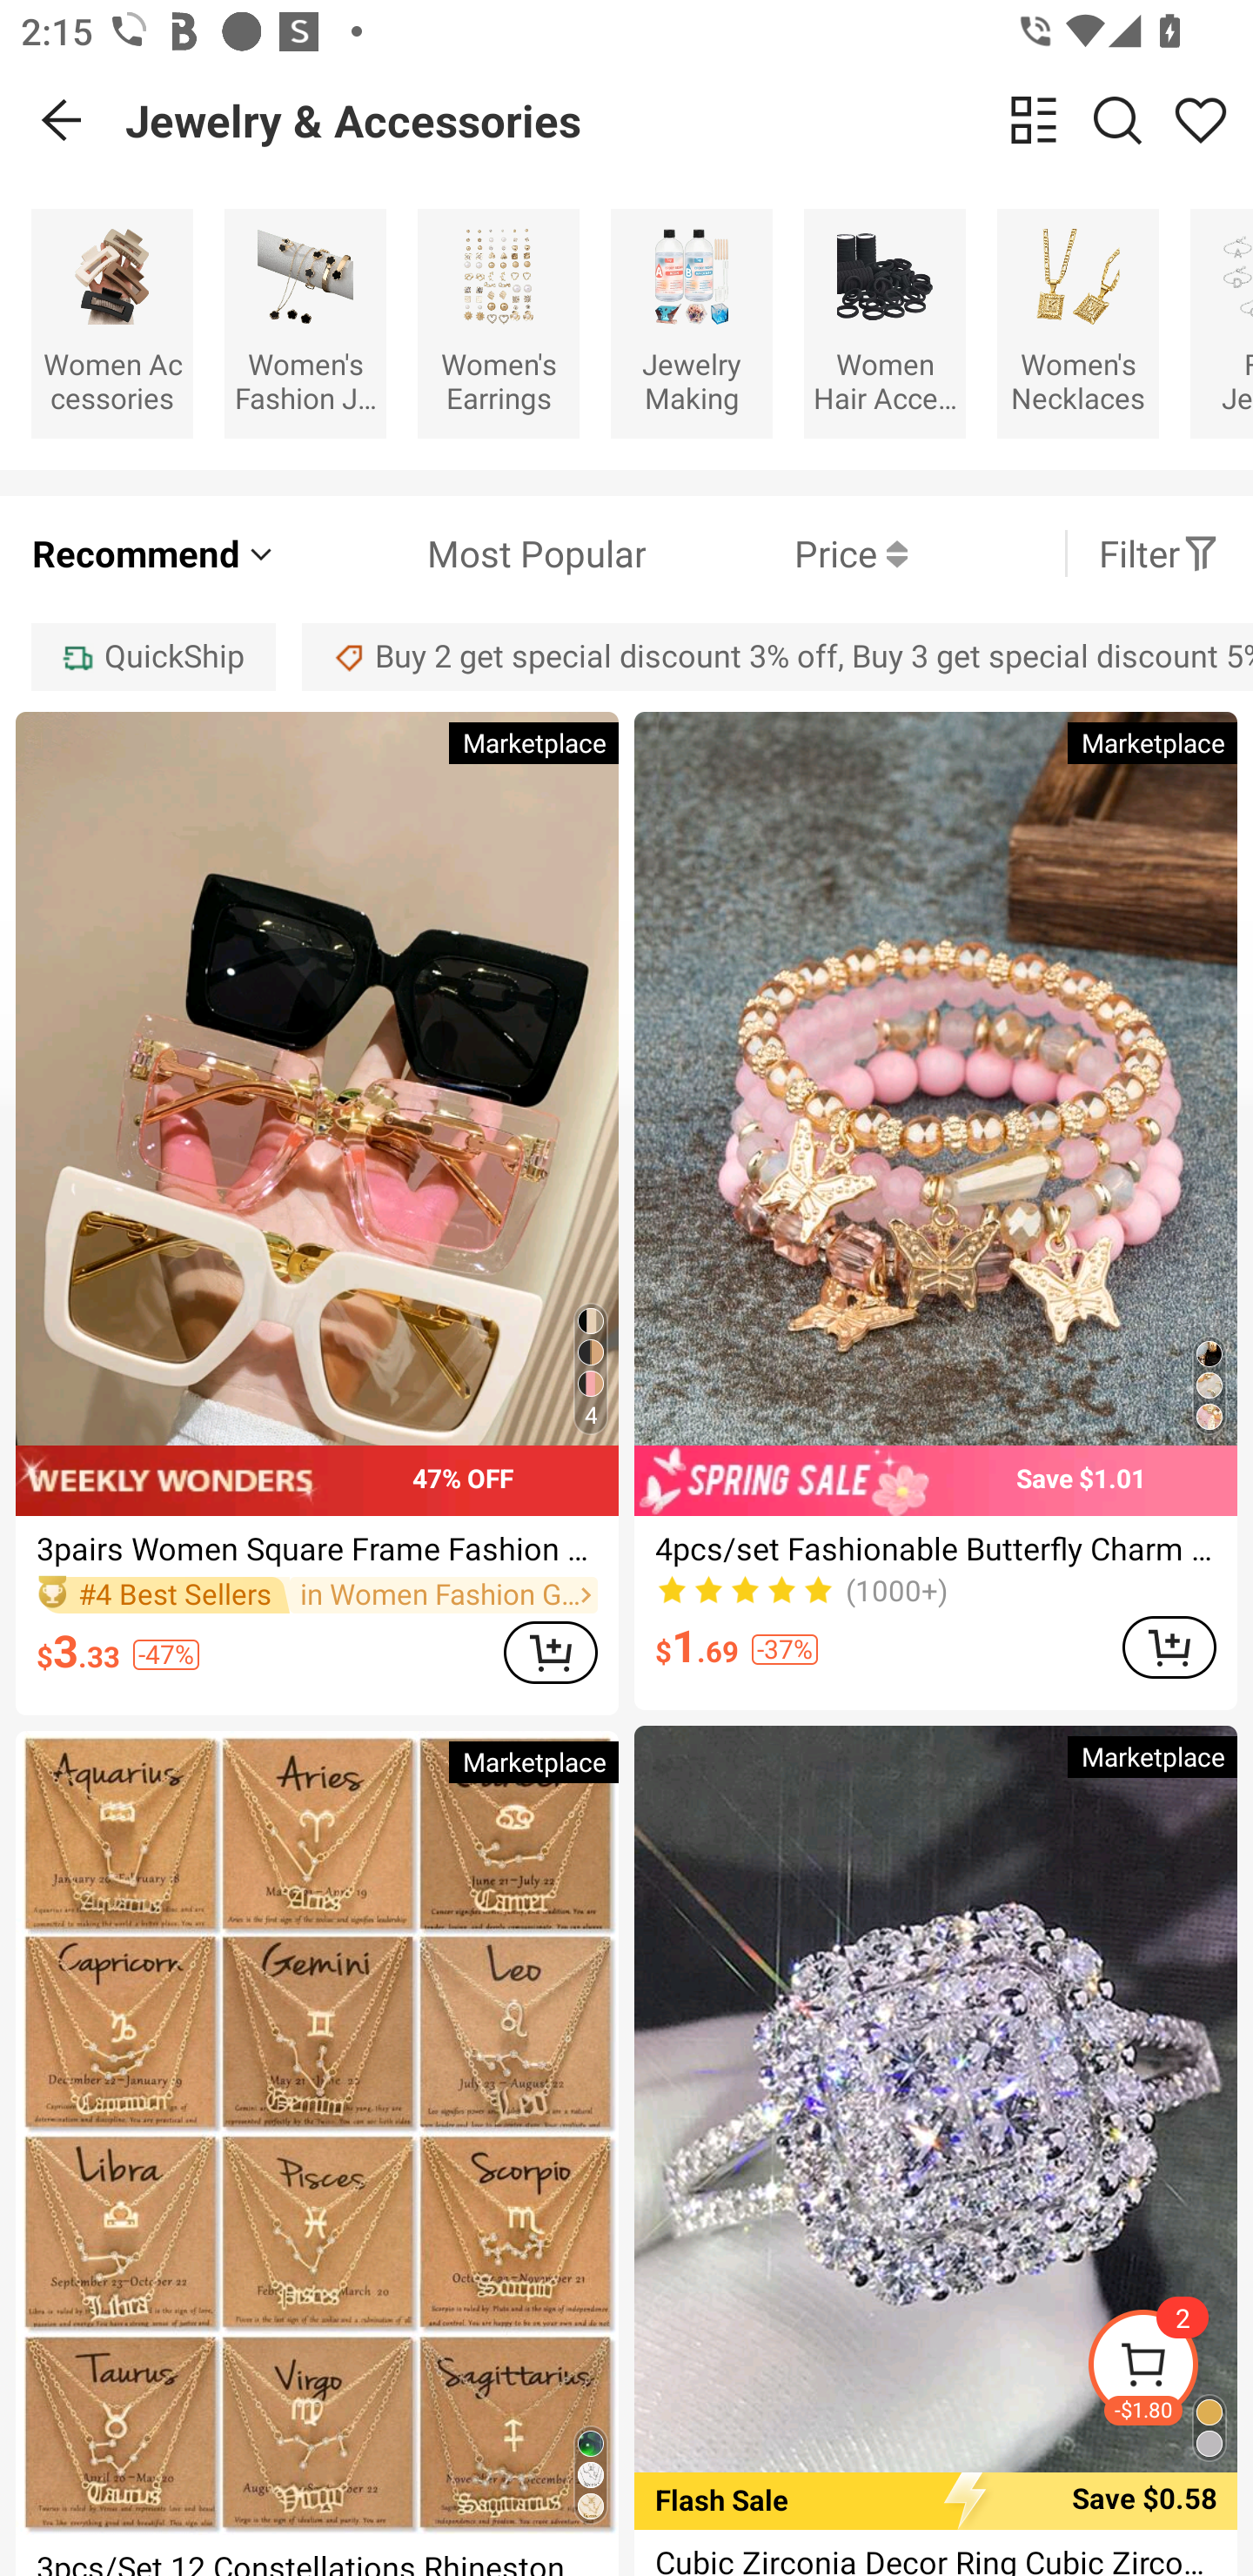 Image resolution: width=1253 pixels, height=2576 pixels. I want to click on Women Hair Accessories, so click(885, 323).